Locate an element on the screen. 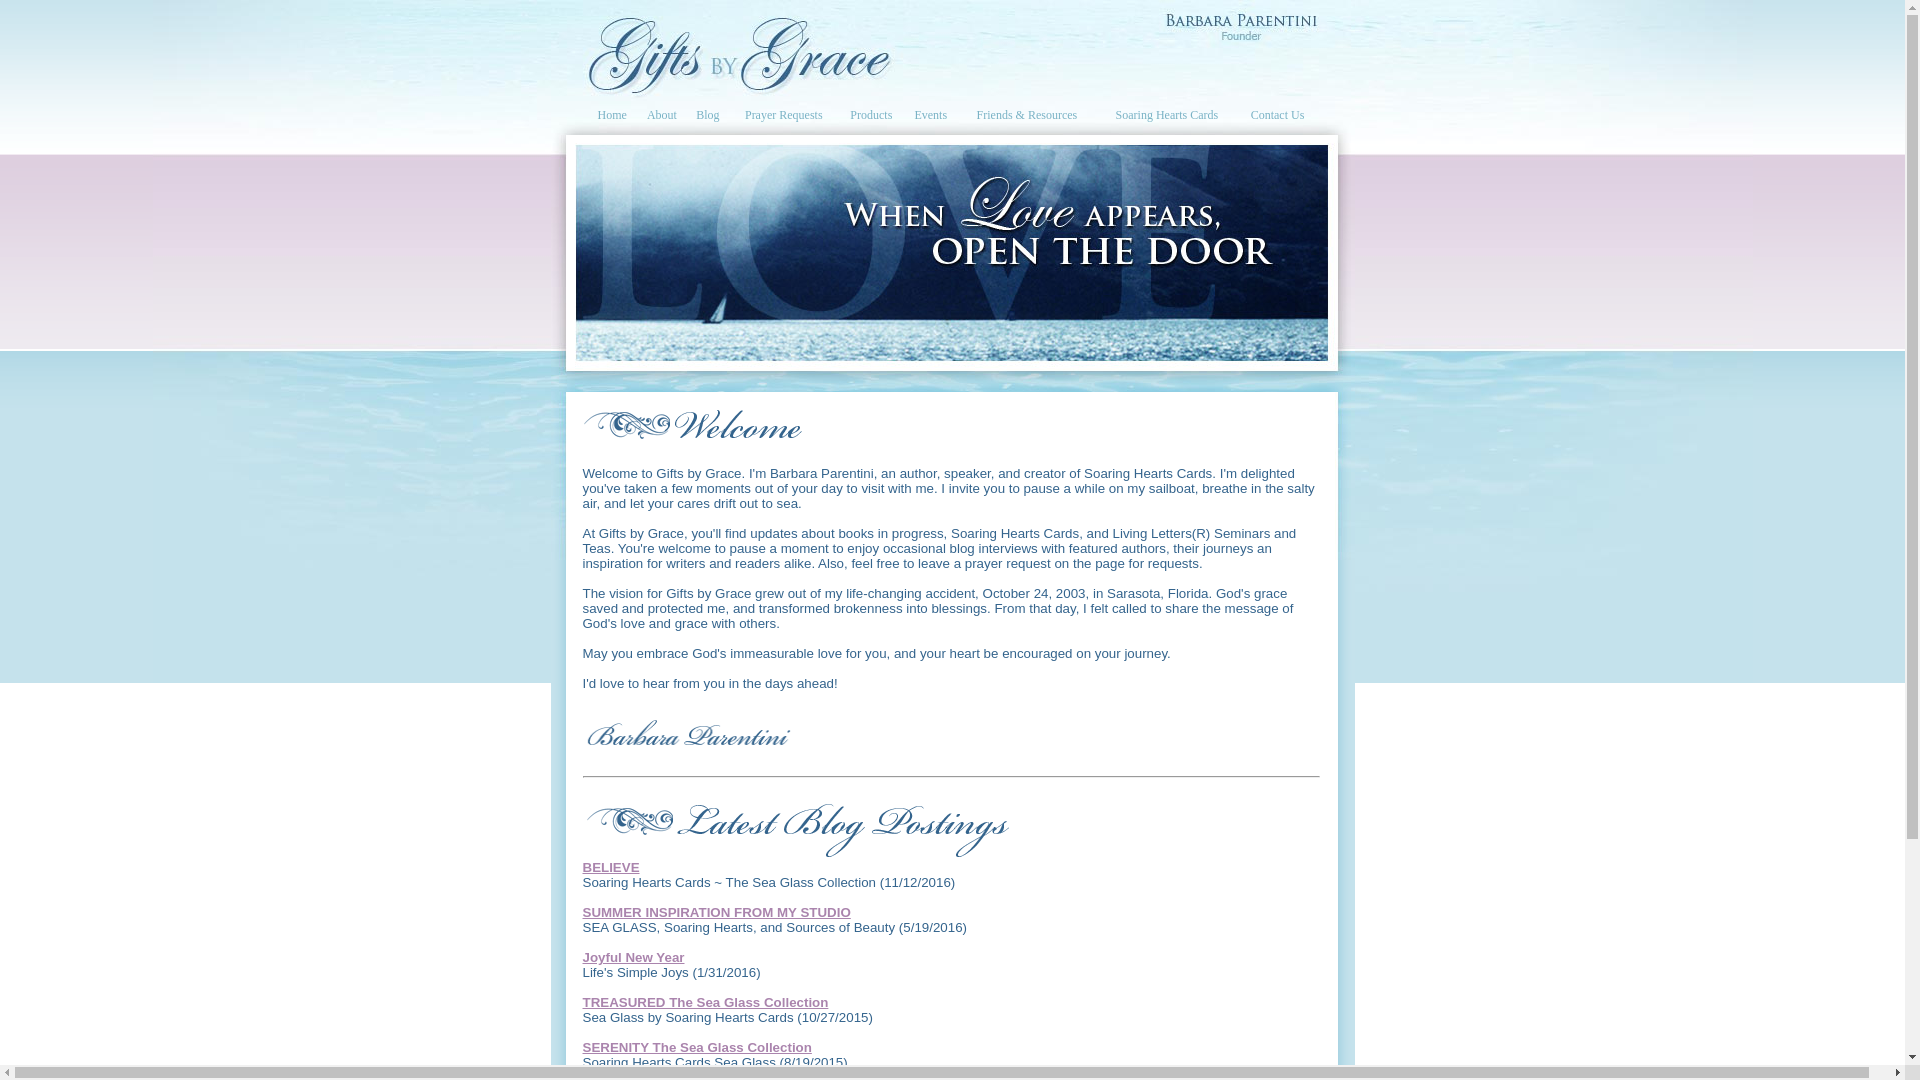  TREASURED The Sea Glass Collection is located at coordinates (704, 1002).